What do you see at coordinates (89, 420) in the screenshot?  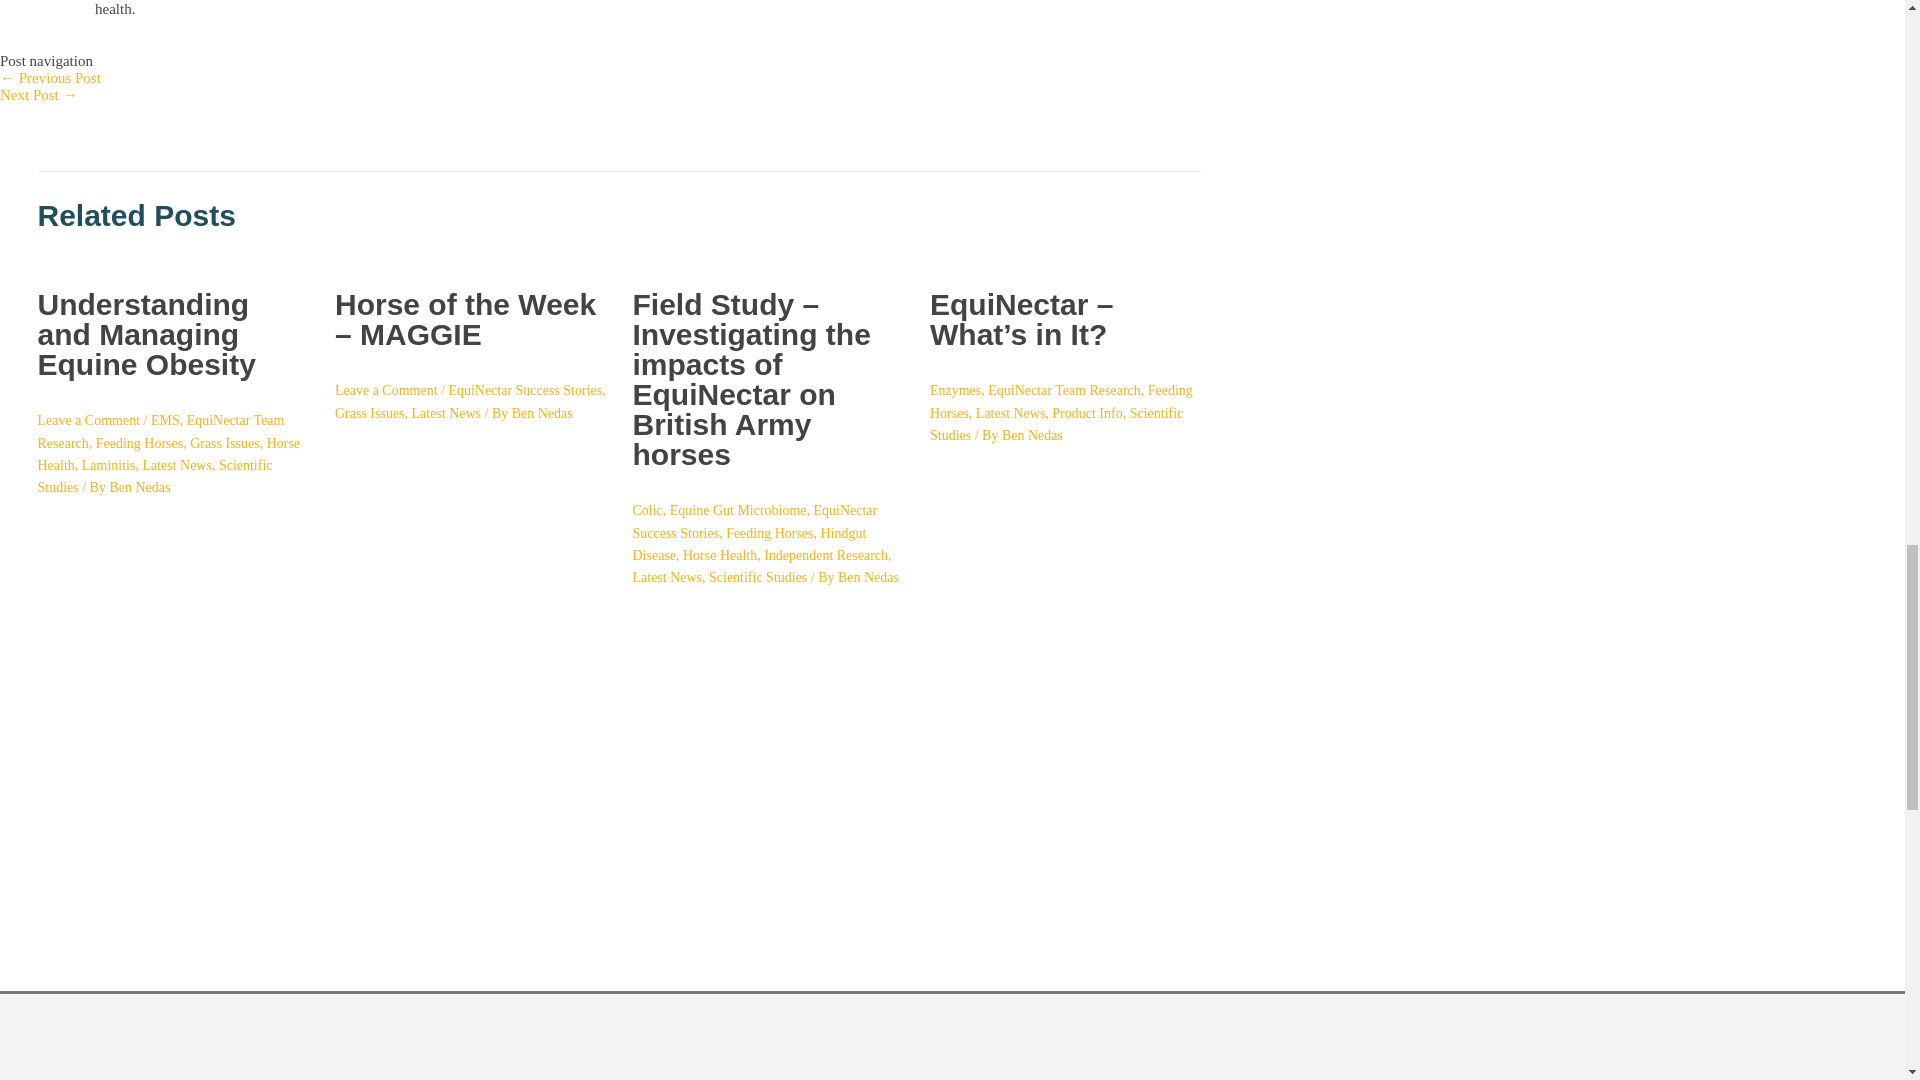 I see `Leave a Comment` at bounding box center [89, 420].